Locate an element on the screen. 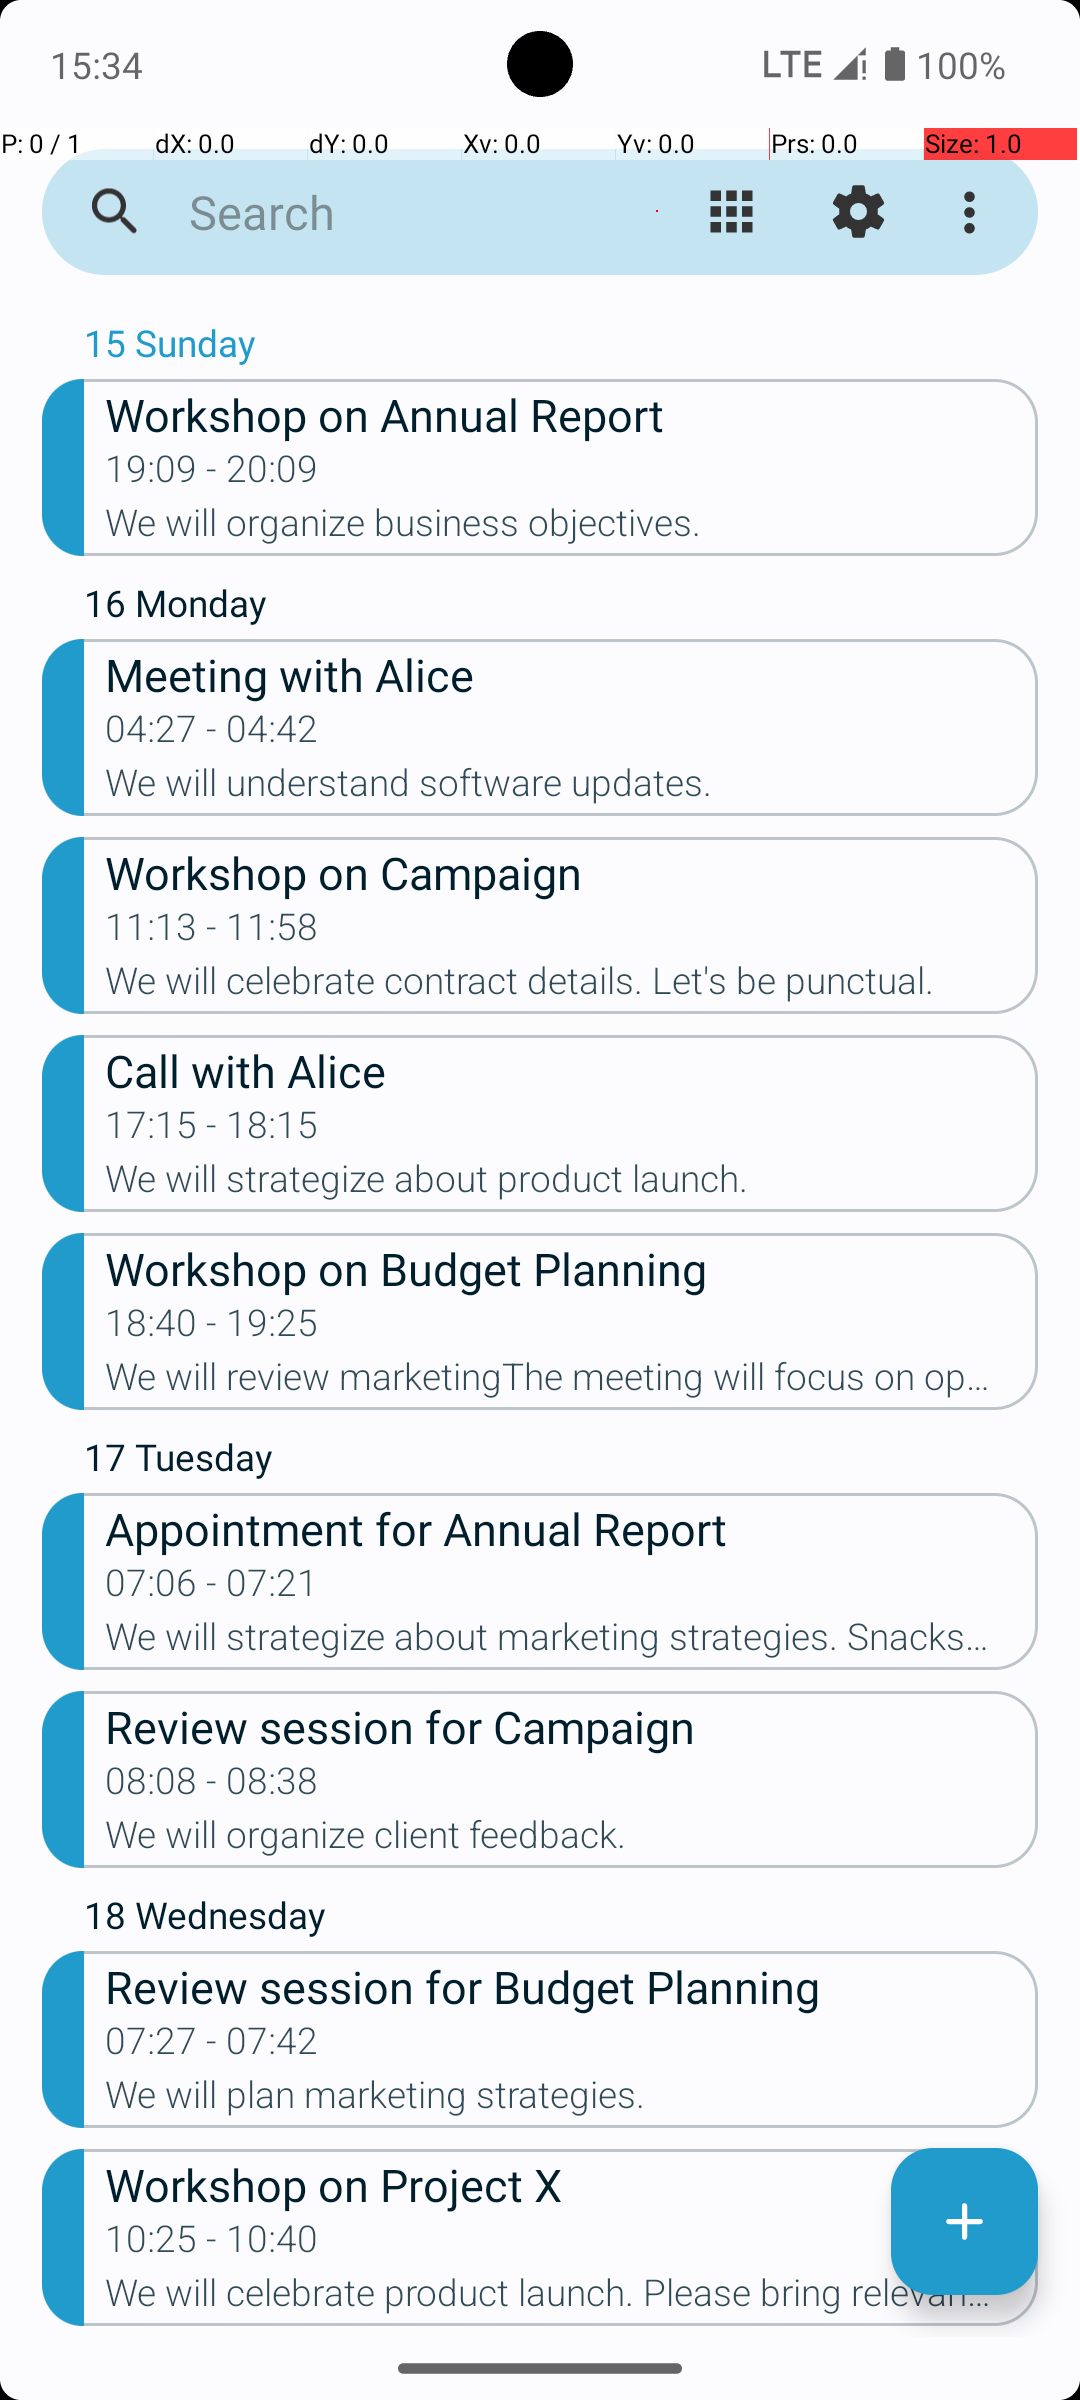 The height and width of the screenshot is (2400, 1080). 11:13 - 11:58 is located at coordinates (212, 933).